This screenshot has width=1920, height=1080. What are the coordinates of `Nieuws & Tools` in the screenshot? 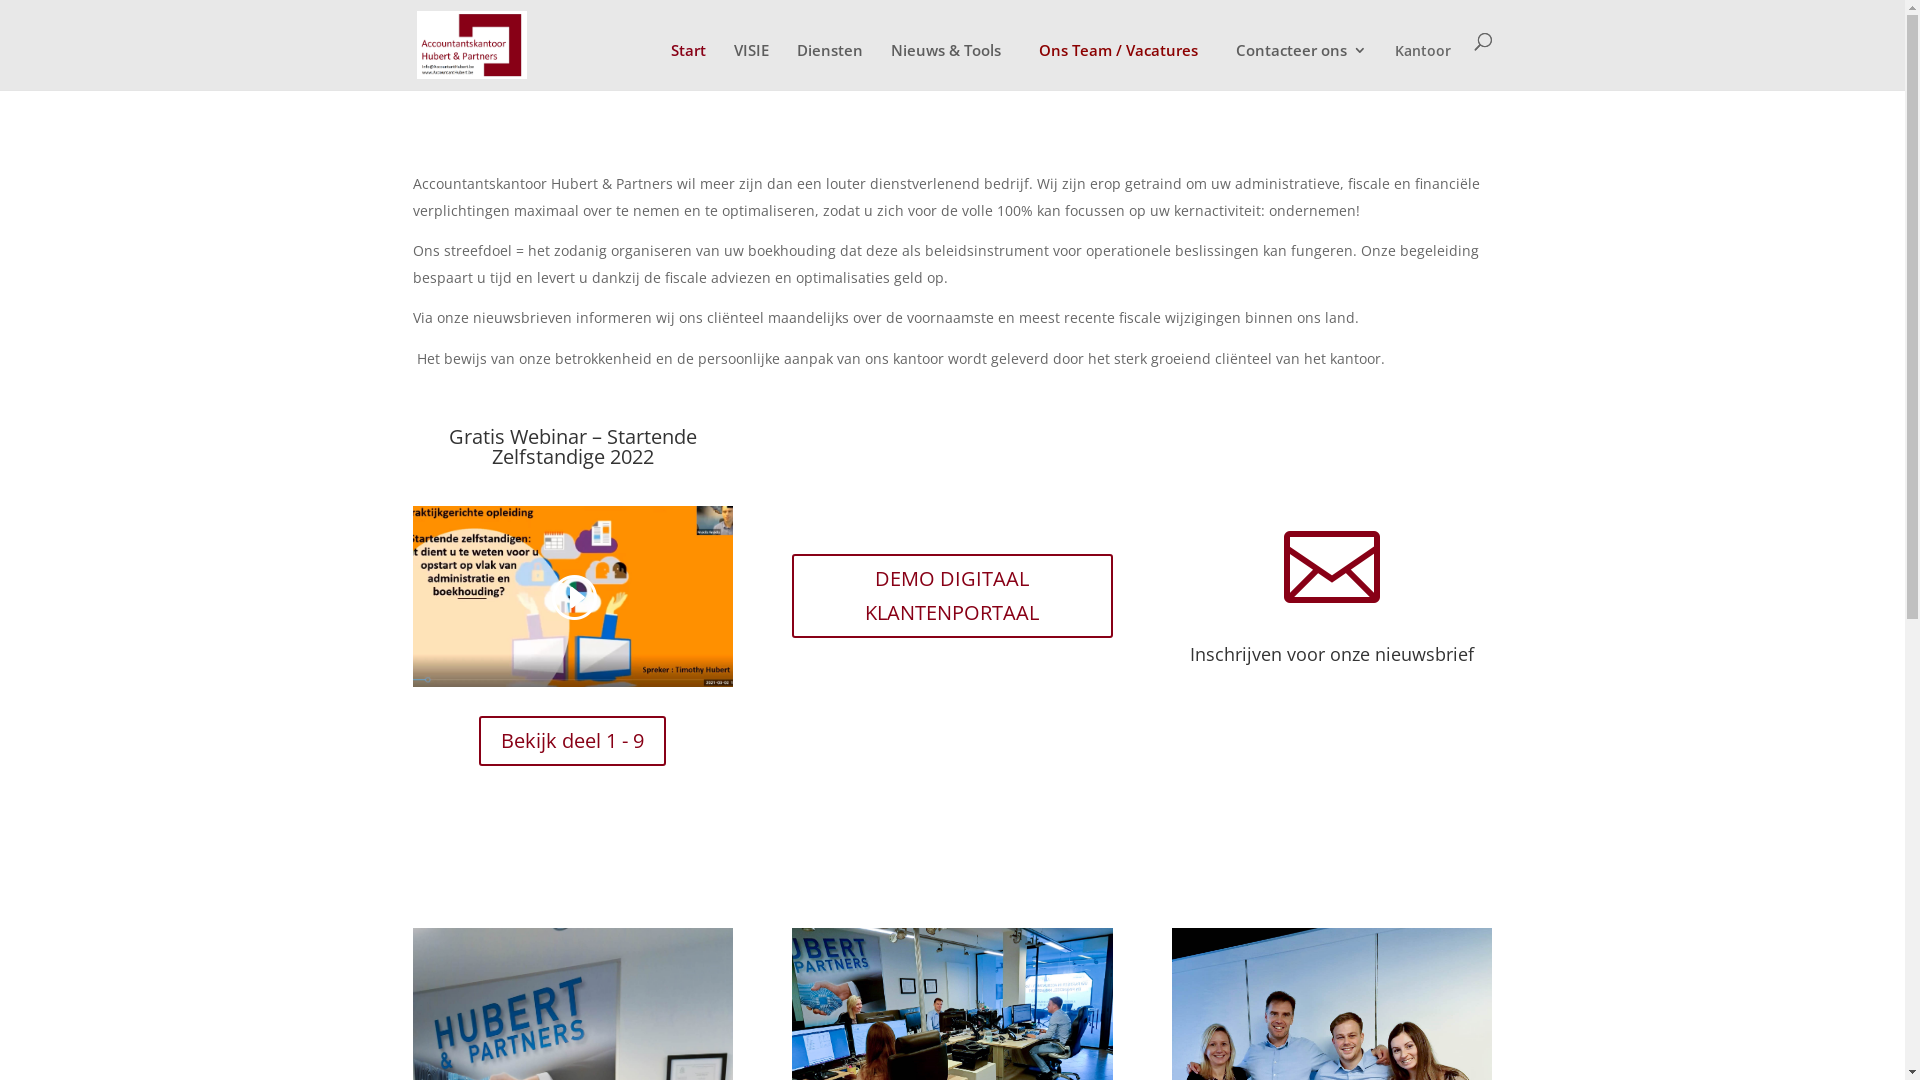 It's located at (945, 66).